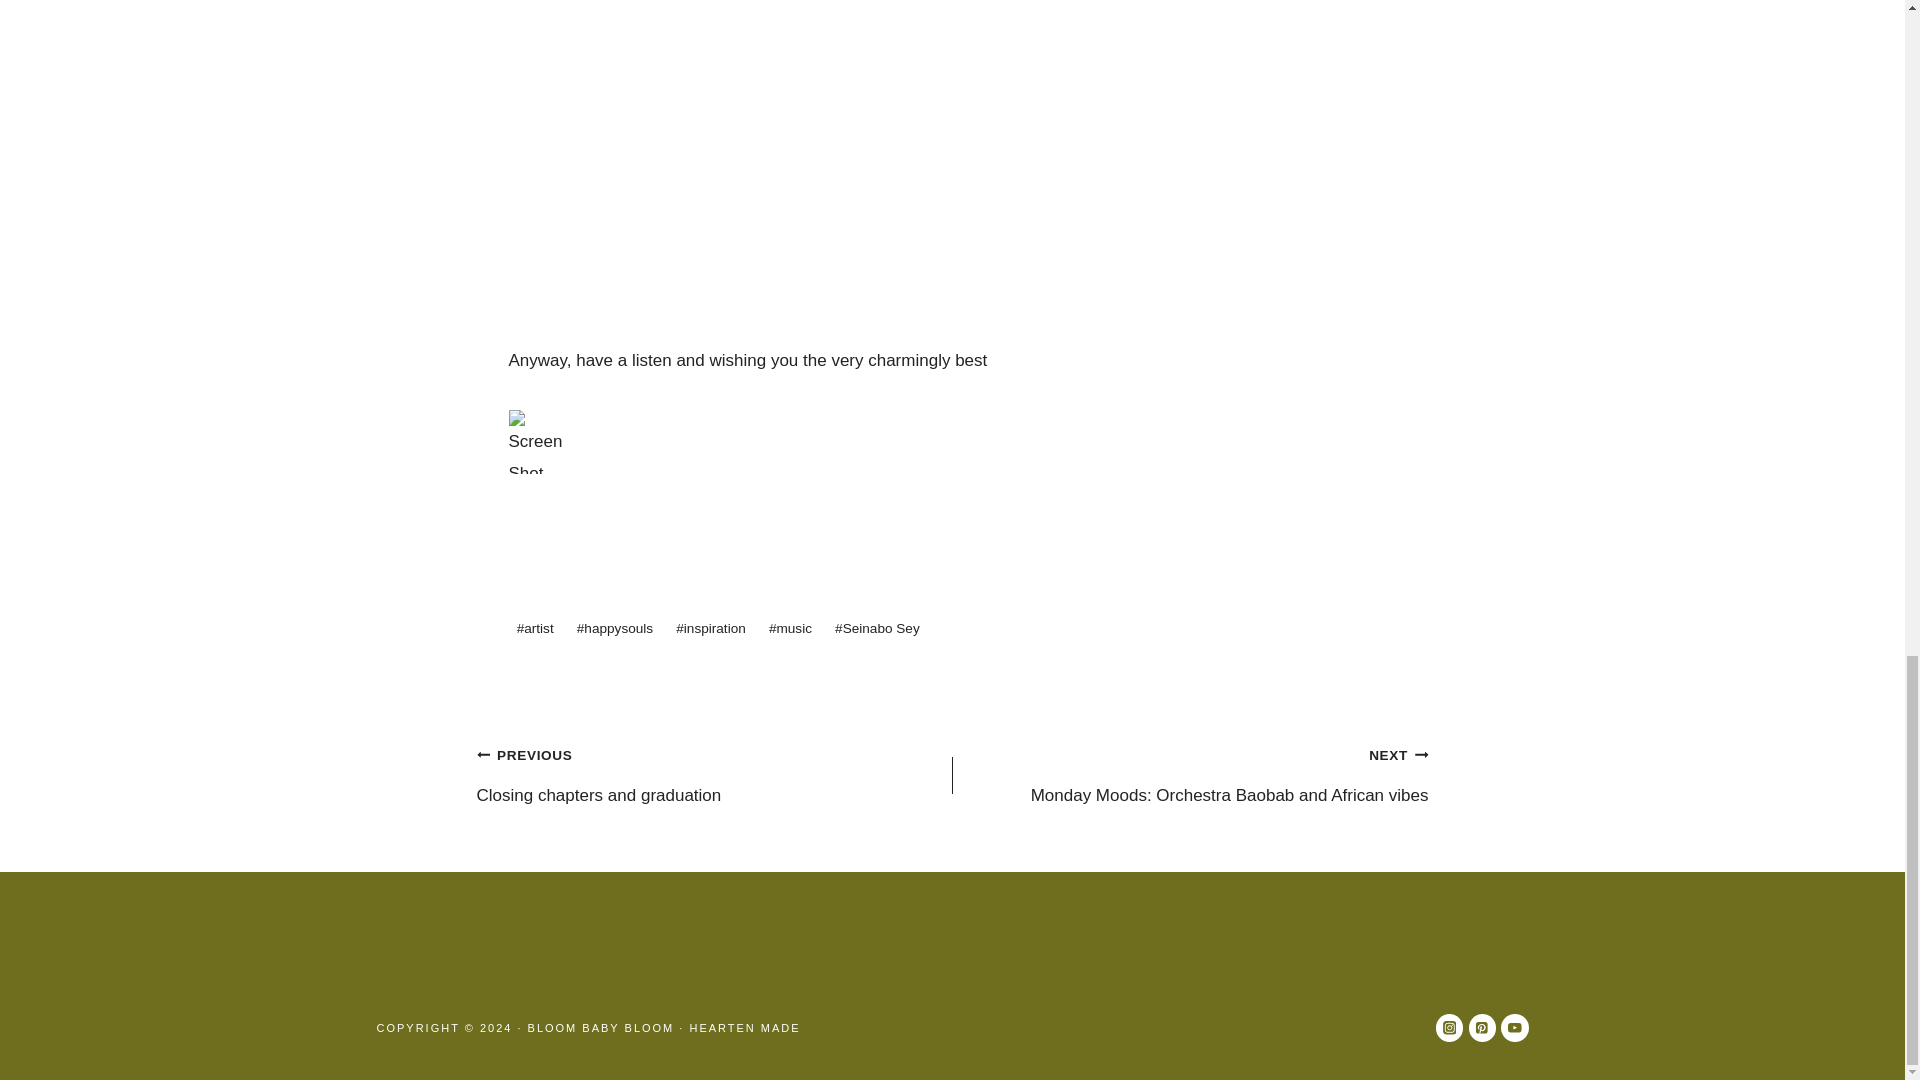  Describe the element at coordinates (615, 630) in the screenshot. I see `happysouls` at that location.